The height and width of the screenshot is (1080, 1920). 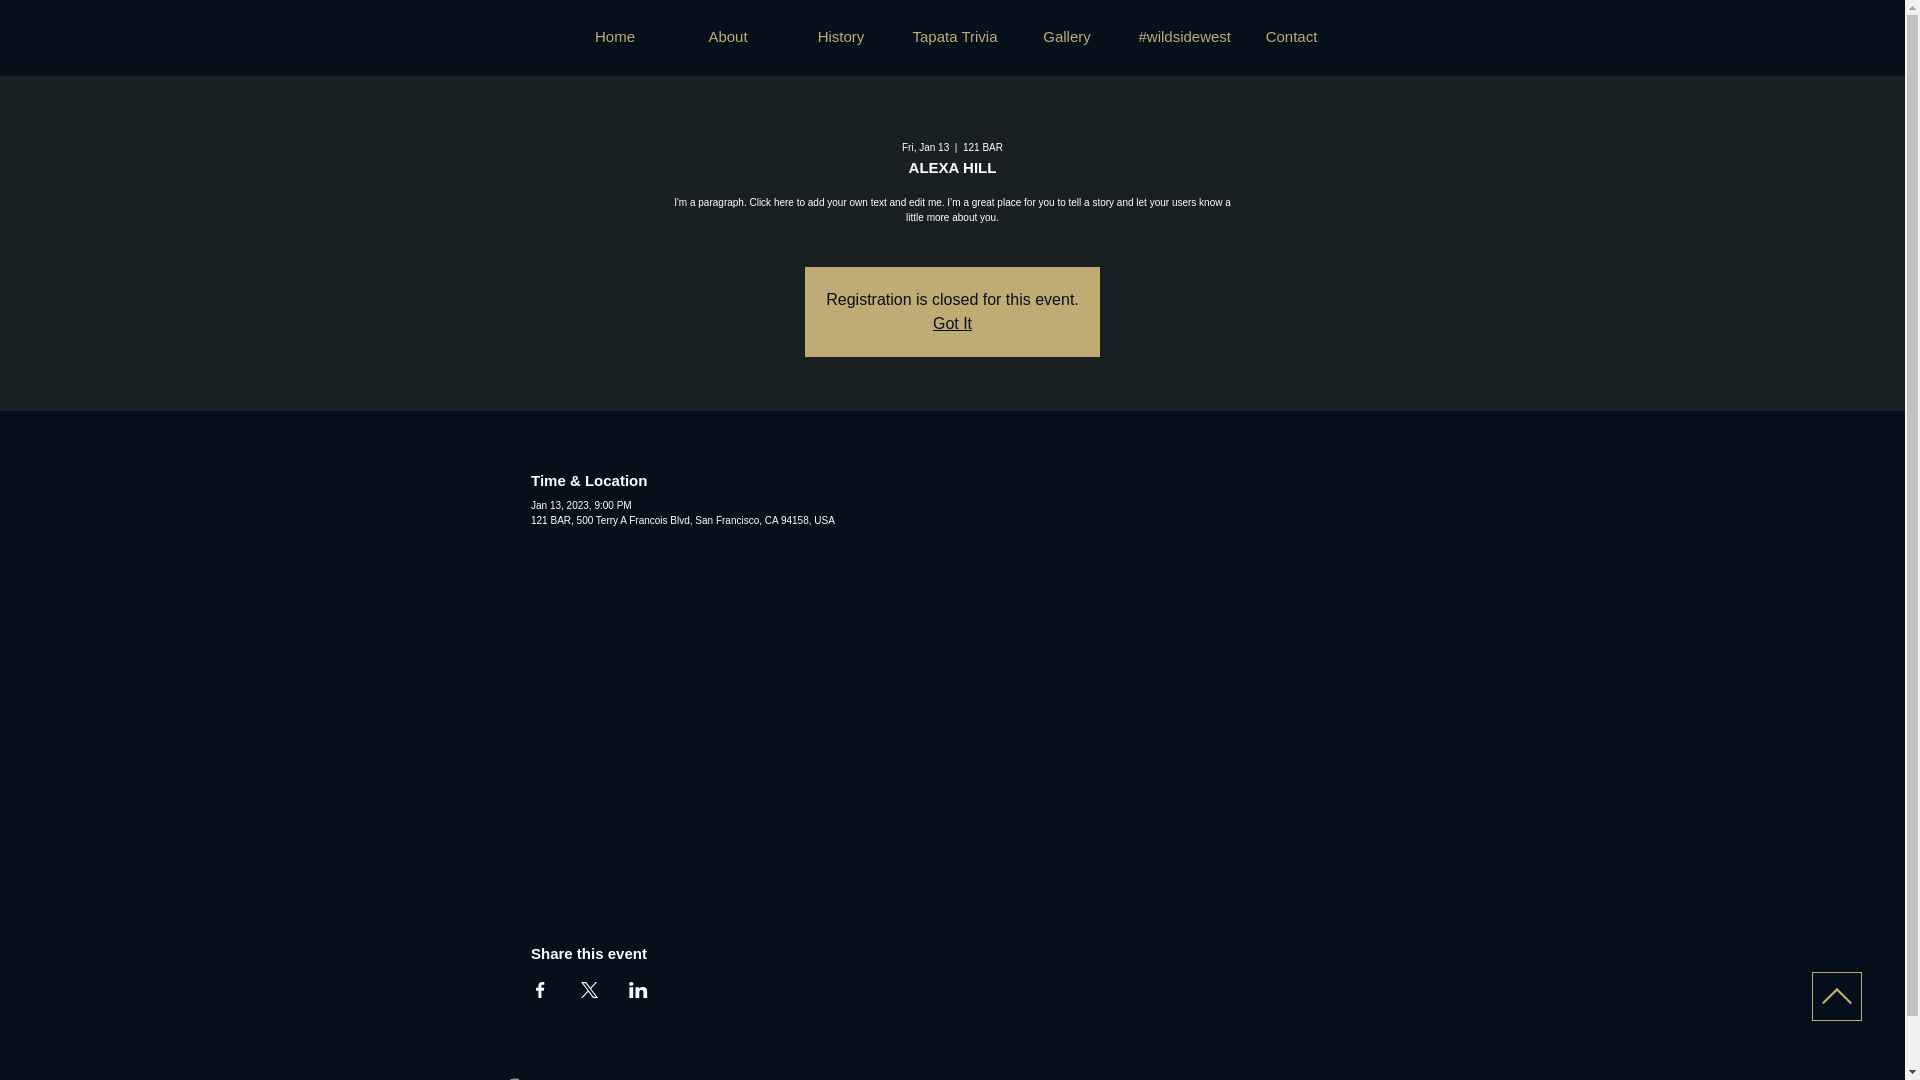 What do you see at coordinates (1066, 36) in the screenshot?
I see `Gallery` at bounding box center [1066, 36].